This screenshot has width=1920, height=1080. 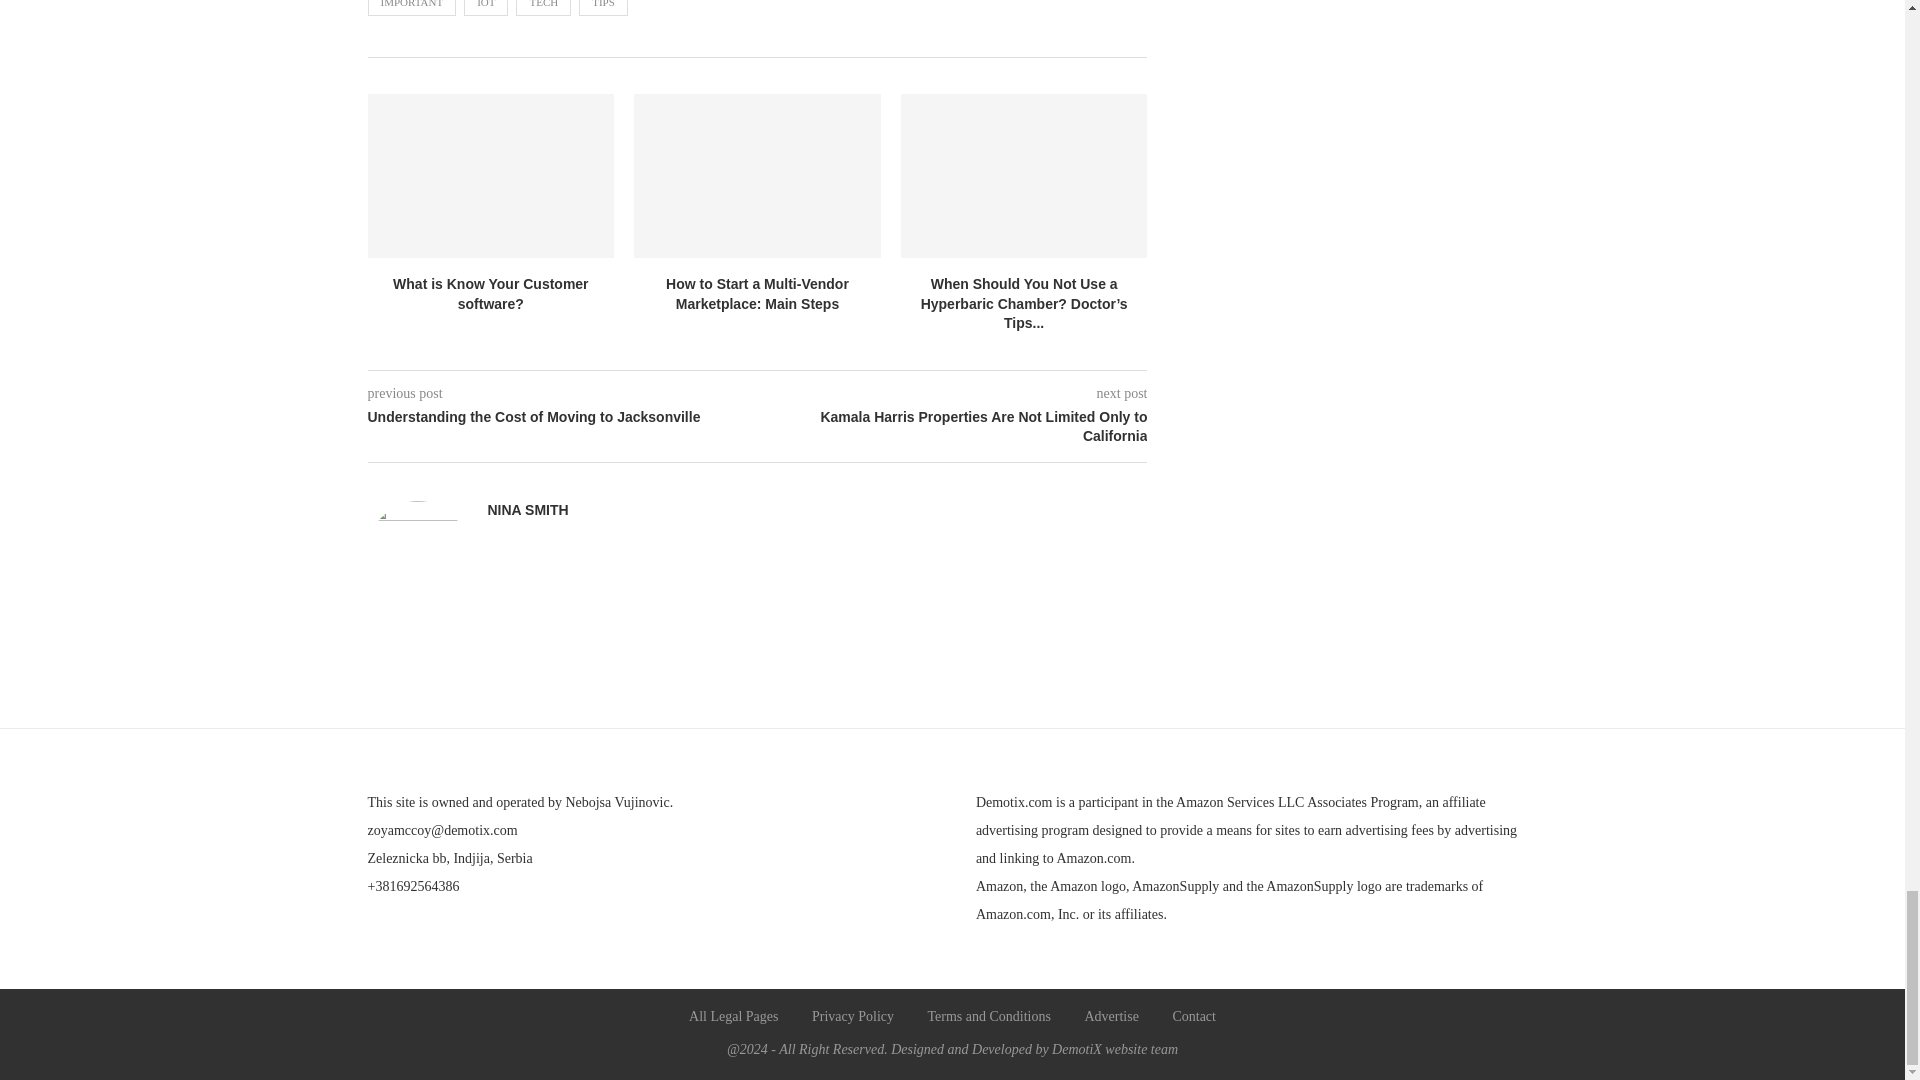 What do you see at coordinates (528, 510) in the screenshot?
I see `Author Nina Smith` at bounding box center [528, 510].